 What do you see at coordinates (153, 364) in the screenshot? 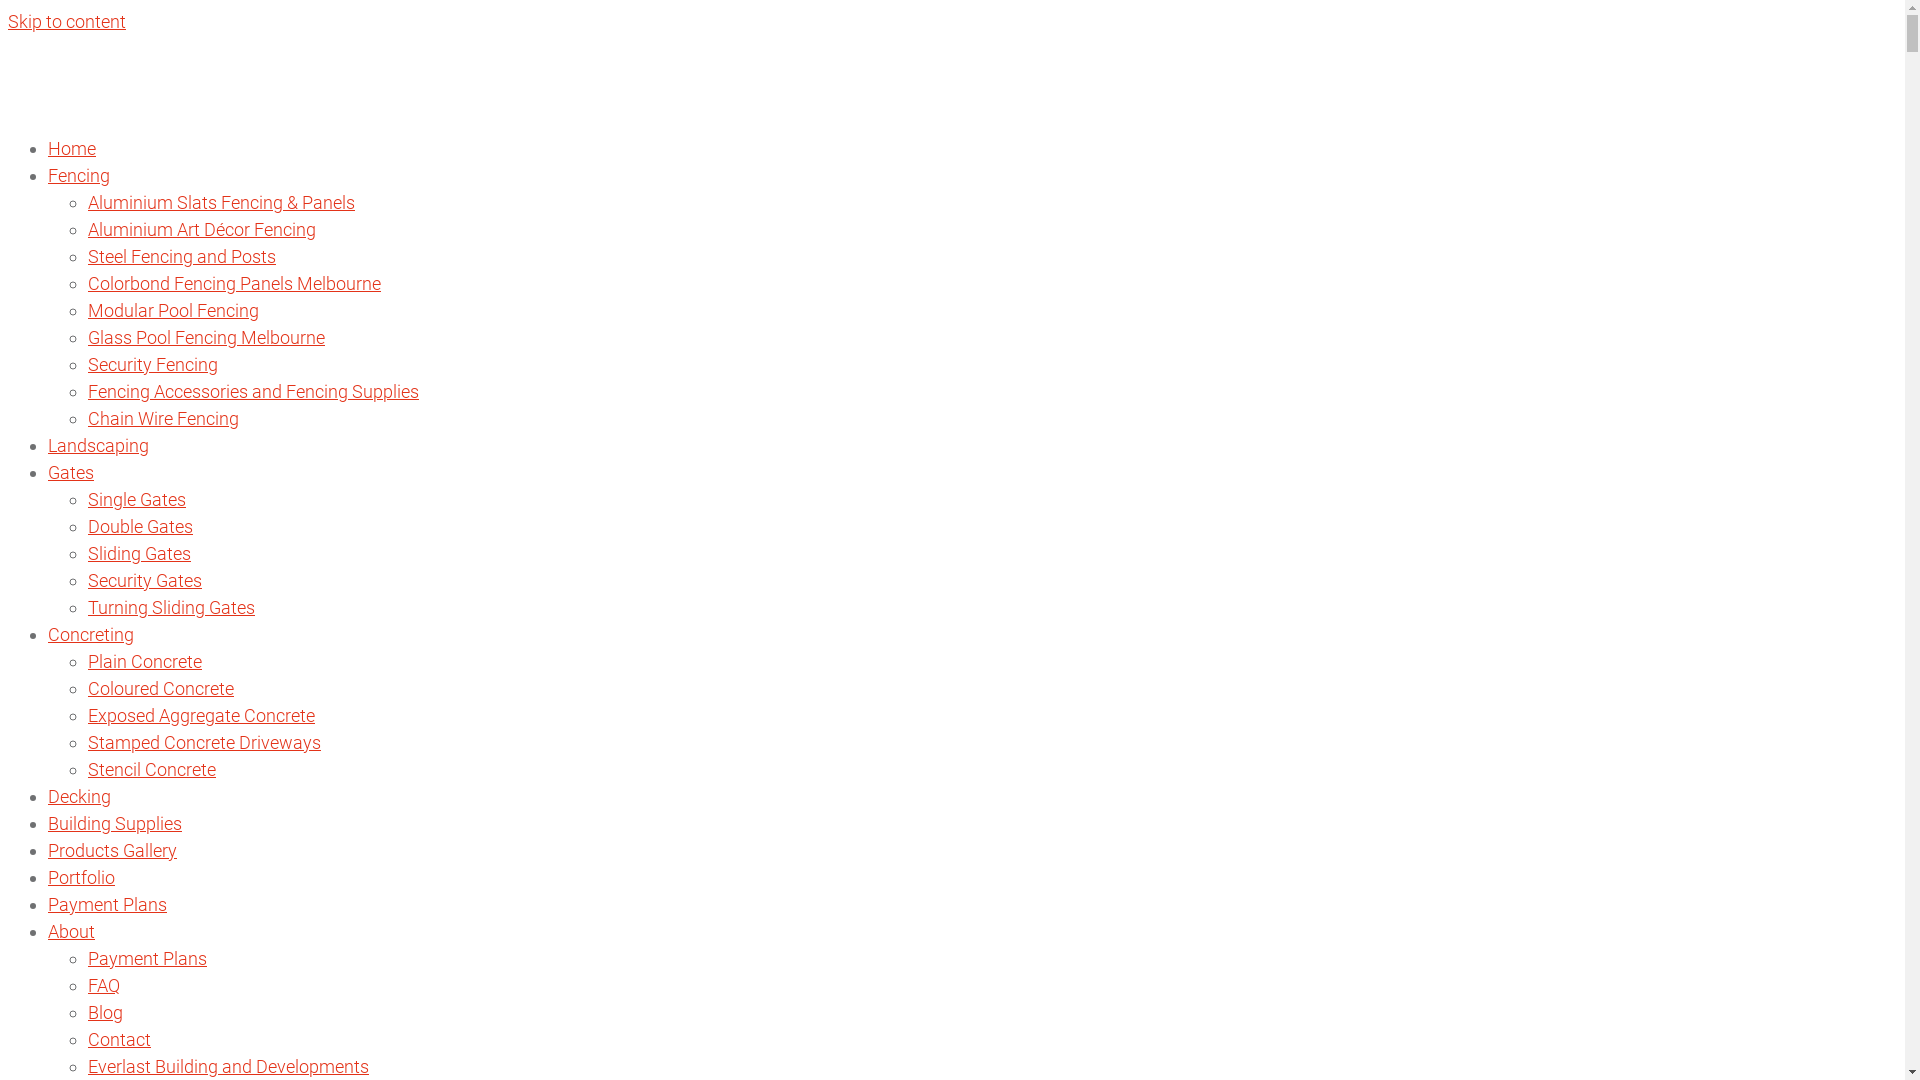
I see `Security Fencing` at bounding box center [153, 364].